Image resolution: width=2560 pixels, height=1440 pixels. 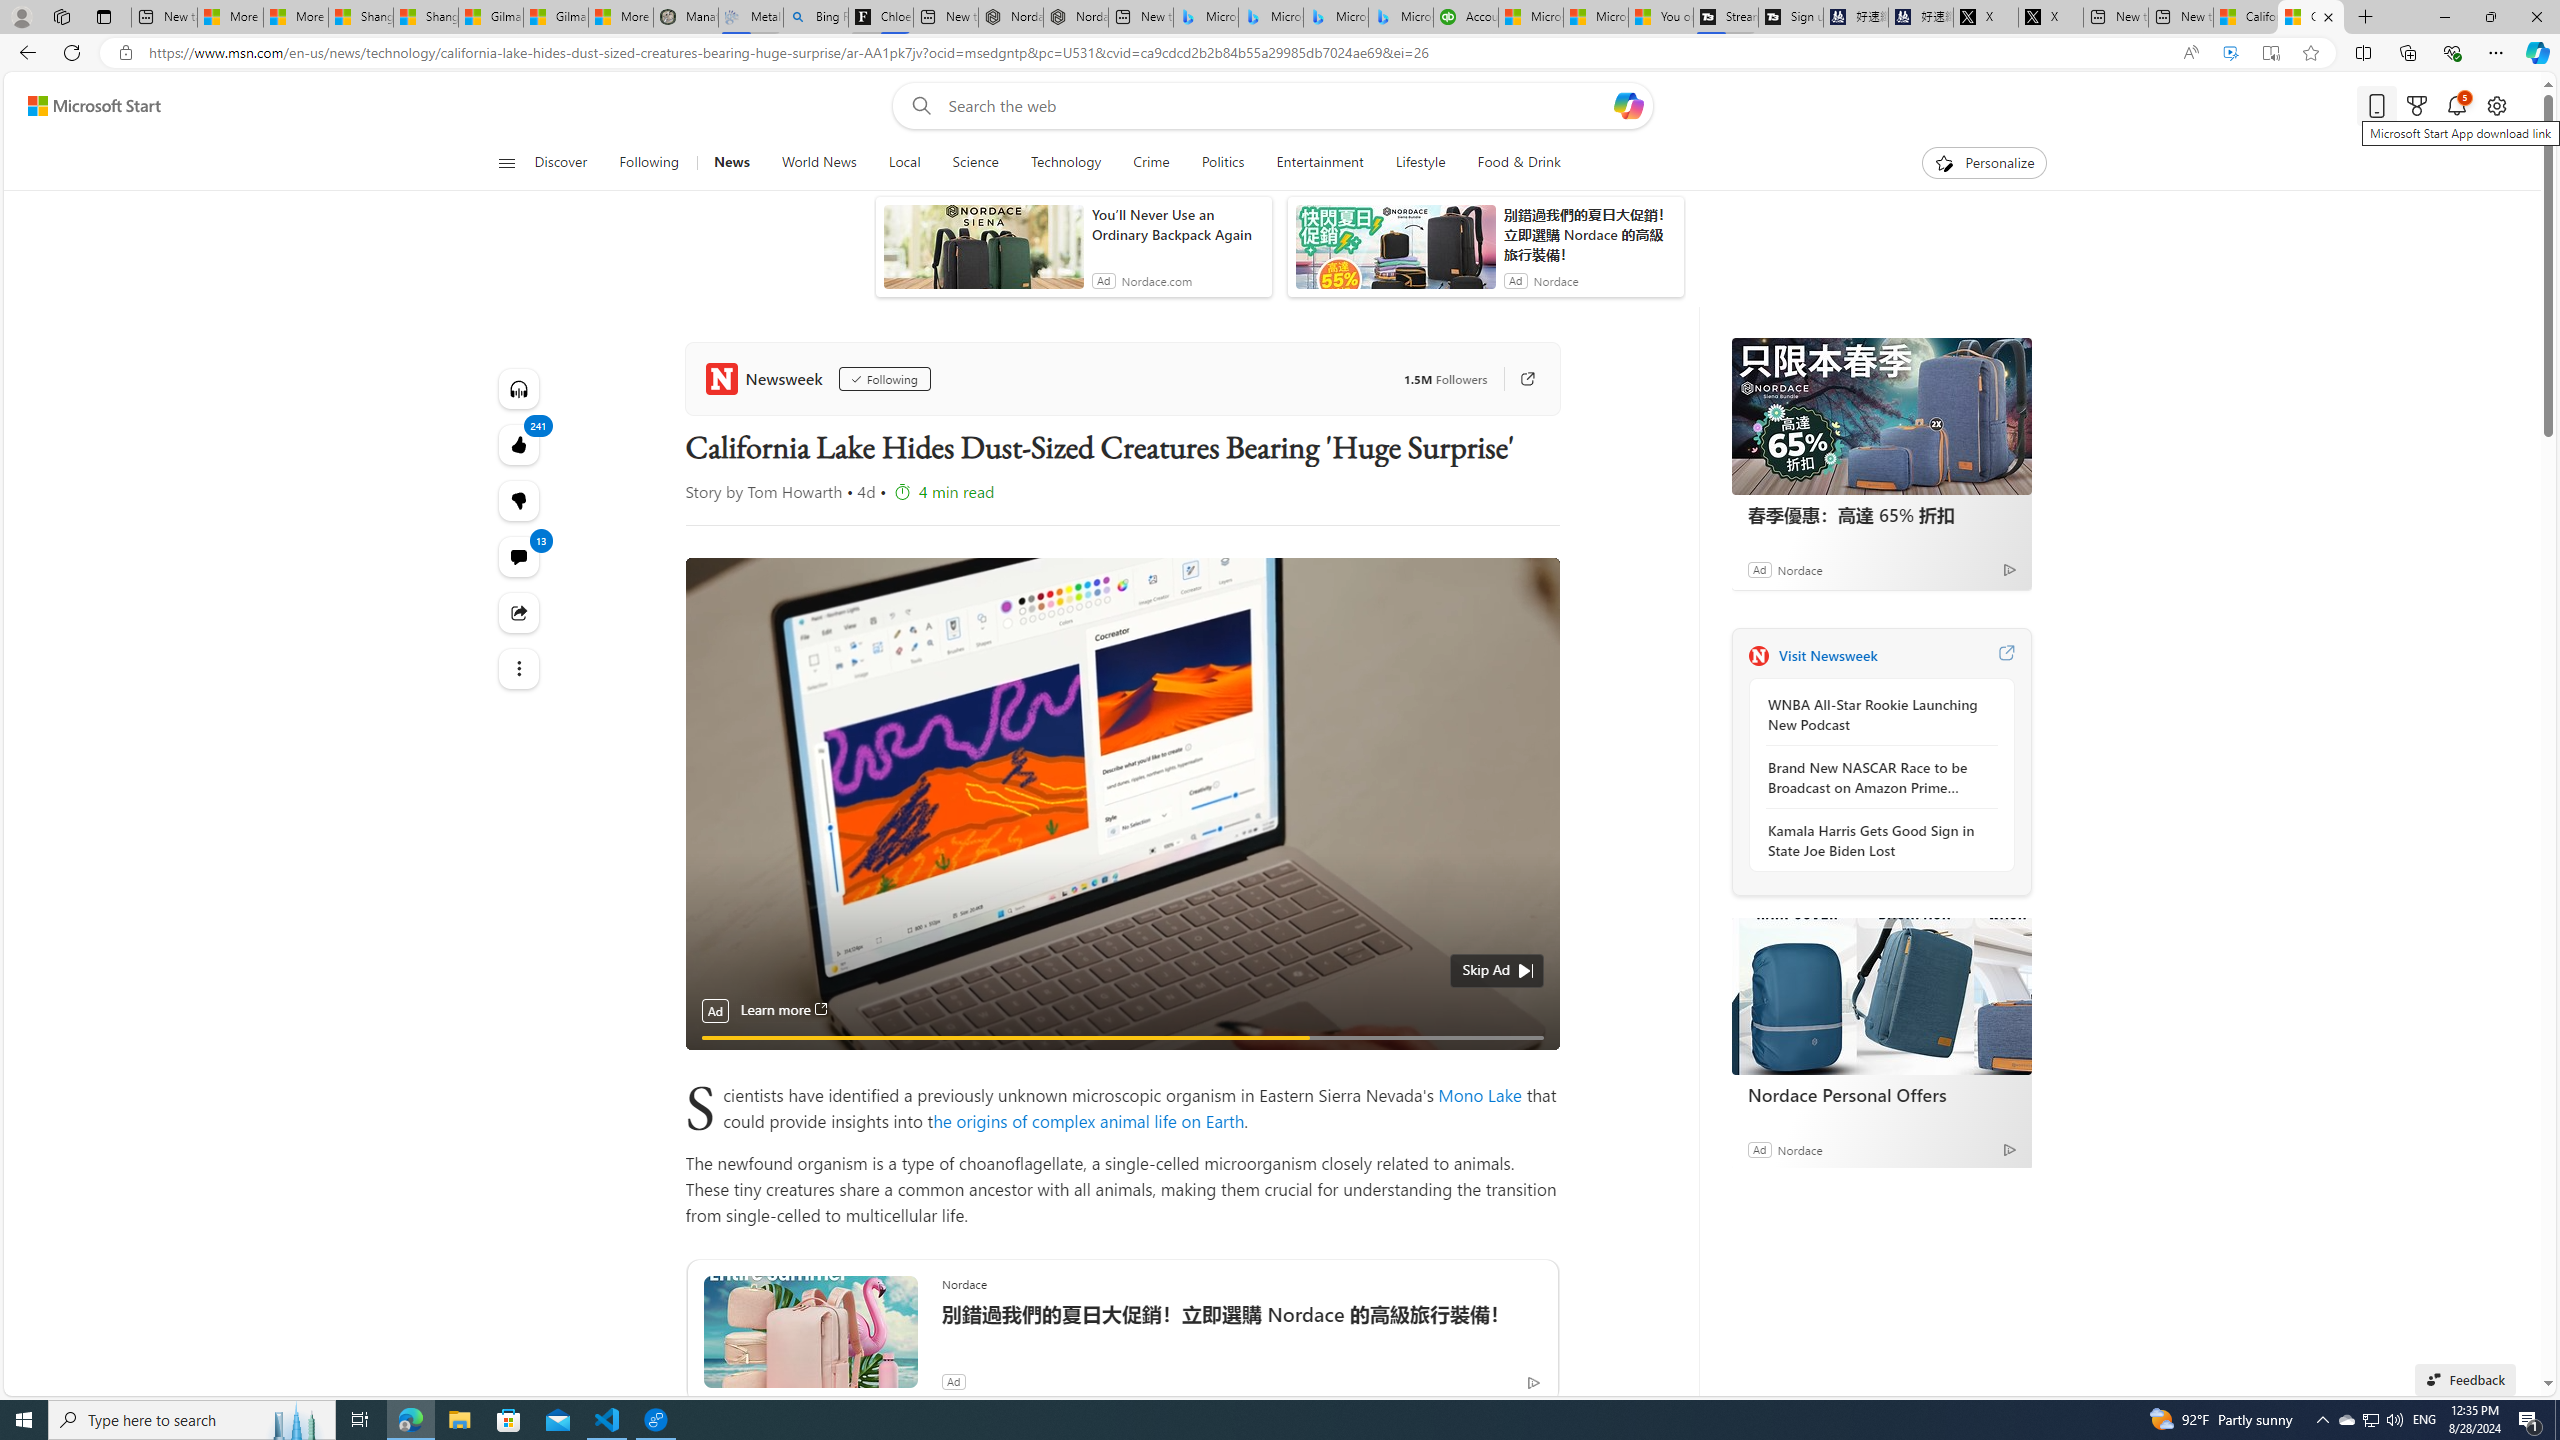 I want to click on Science, so click(x=975, y=163).